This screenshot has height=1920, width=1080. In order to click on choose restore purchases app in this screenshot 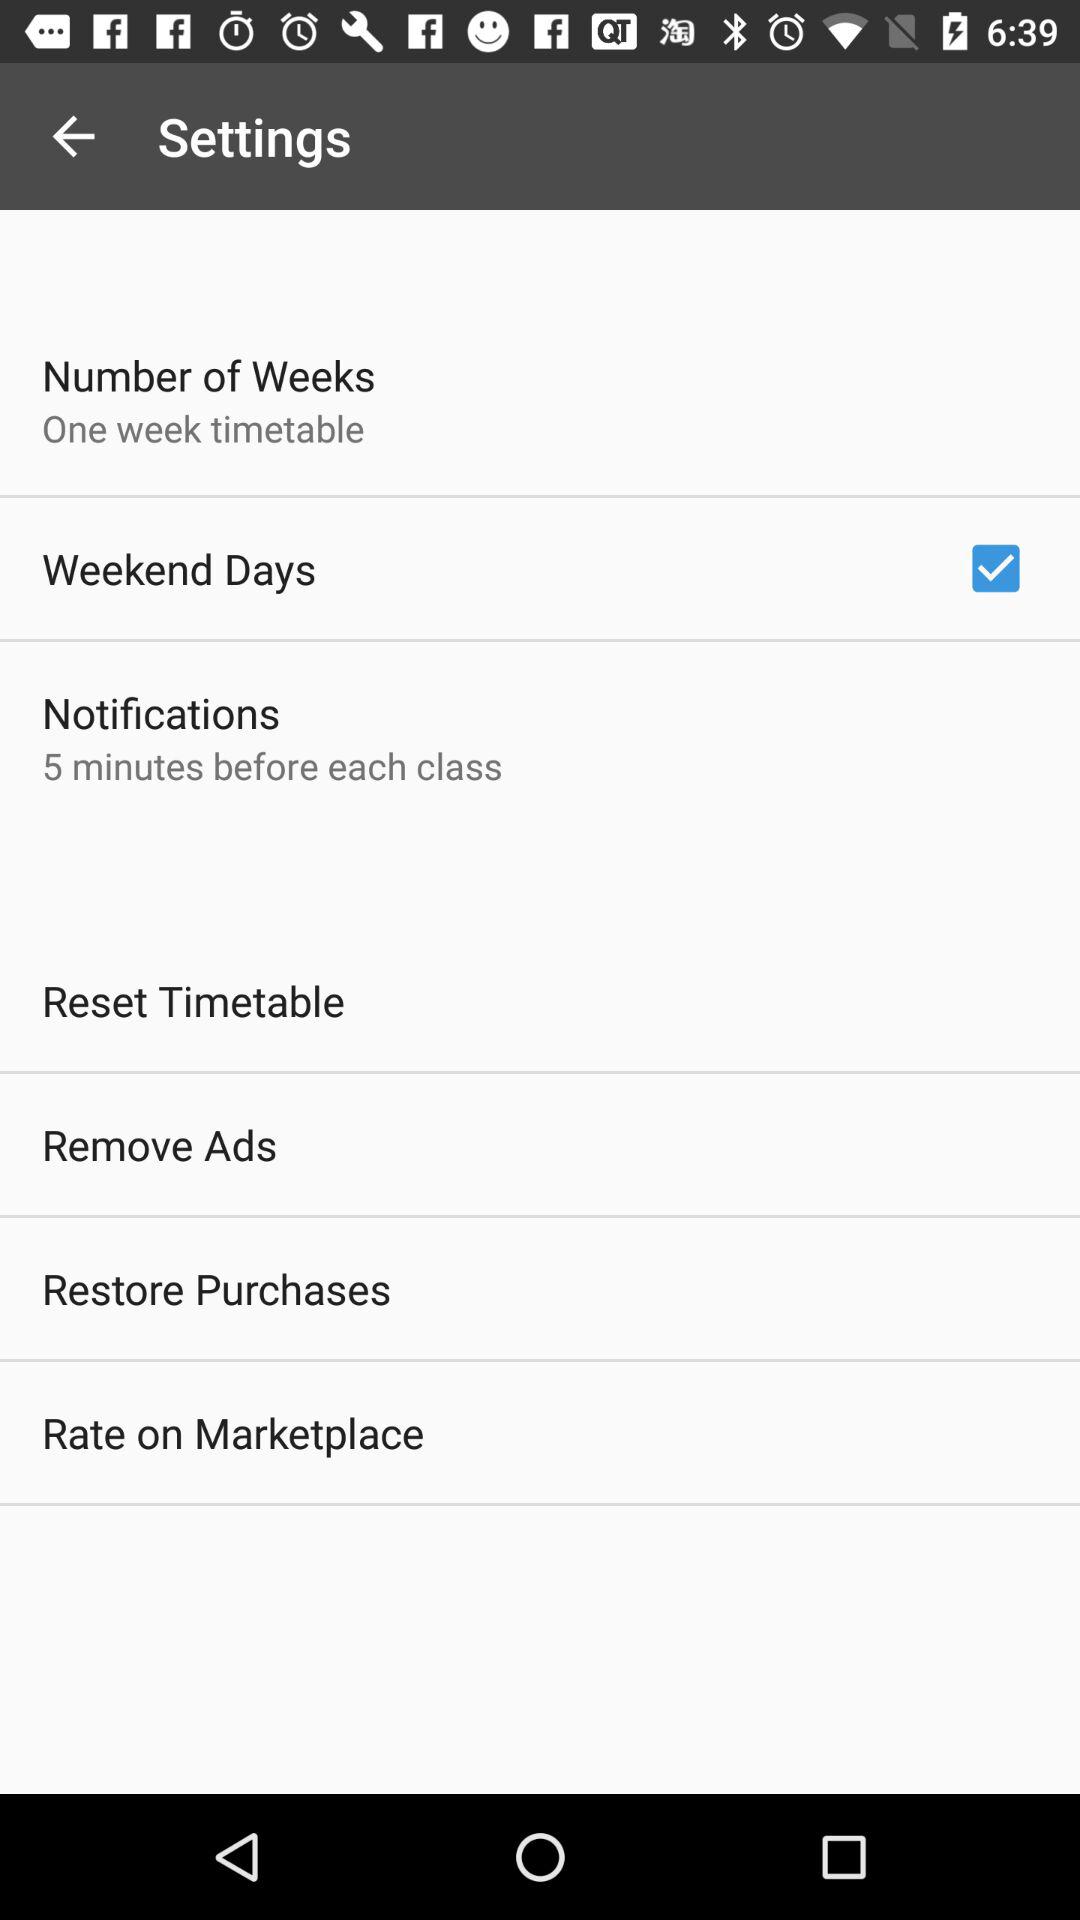, I will do `click(216, 1288)`.